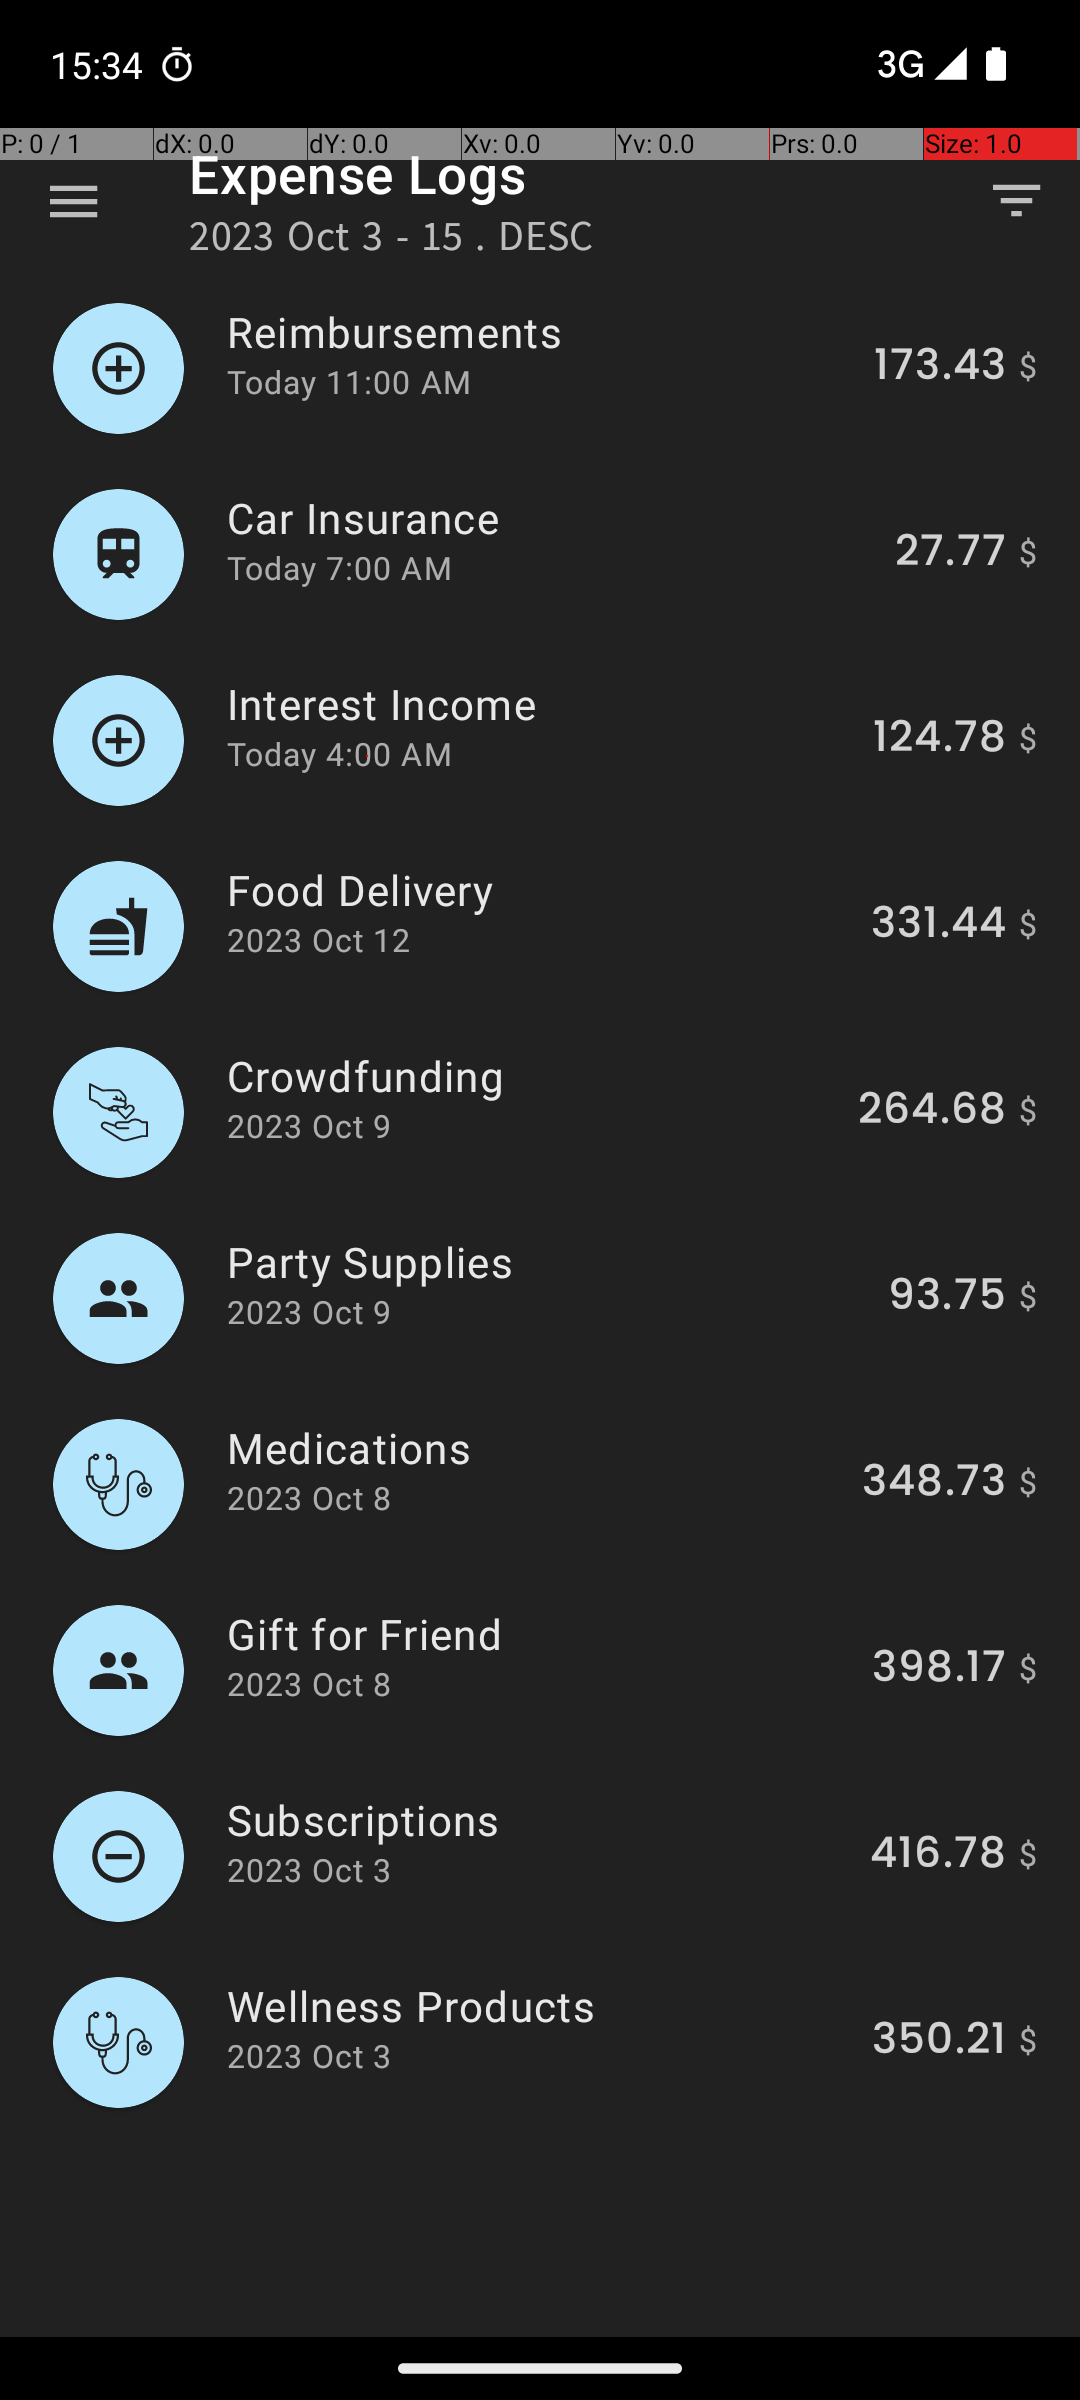 Image resolution: width=1080 pixels, height=2400 pixels. I want to click on 173.43, so click(940, 368).